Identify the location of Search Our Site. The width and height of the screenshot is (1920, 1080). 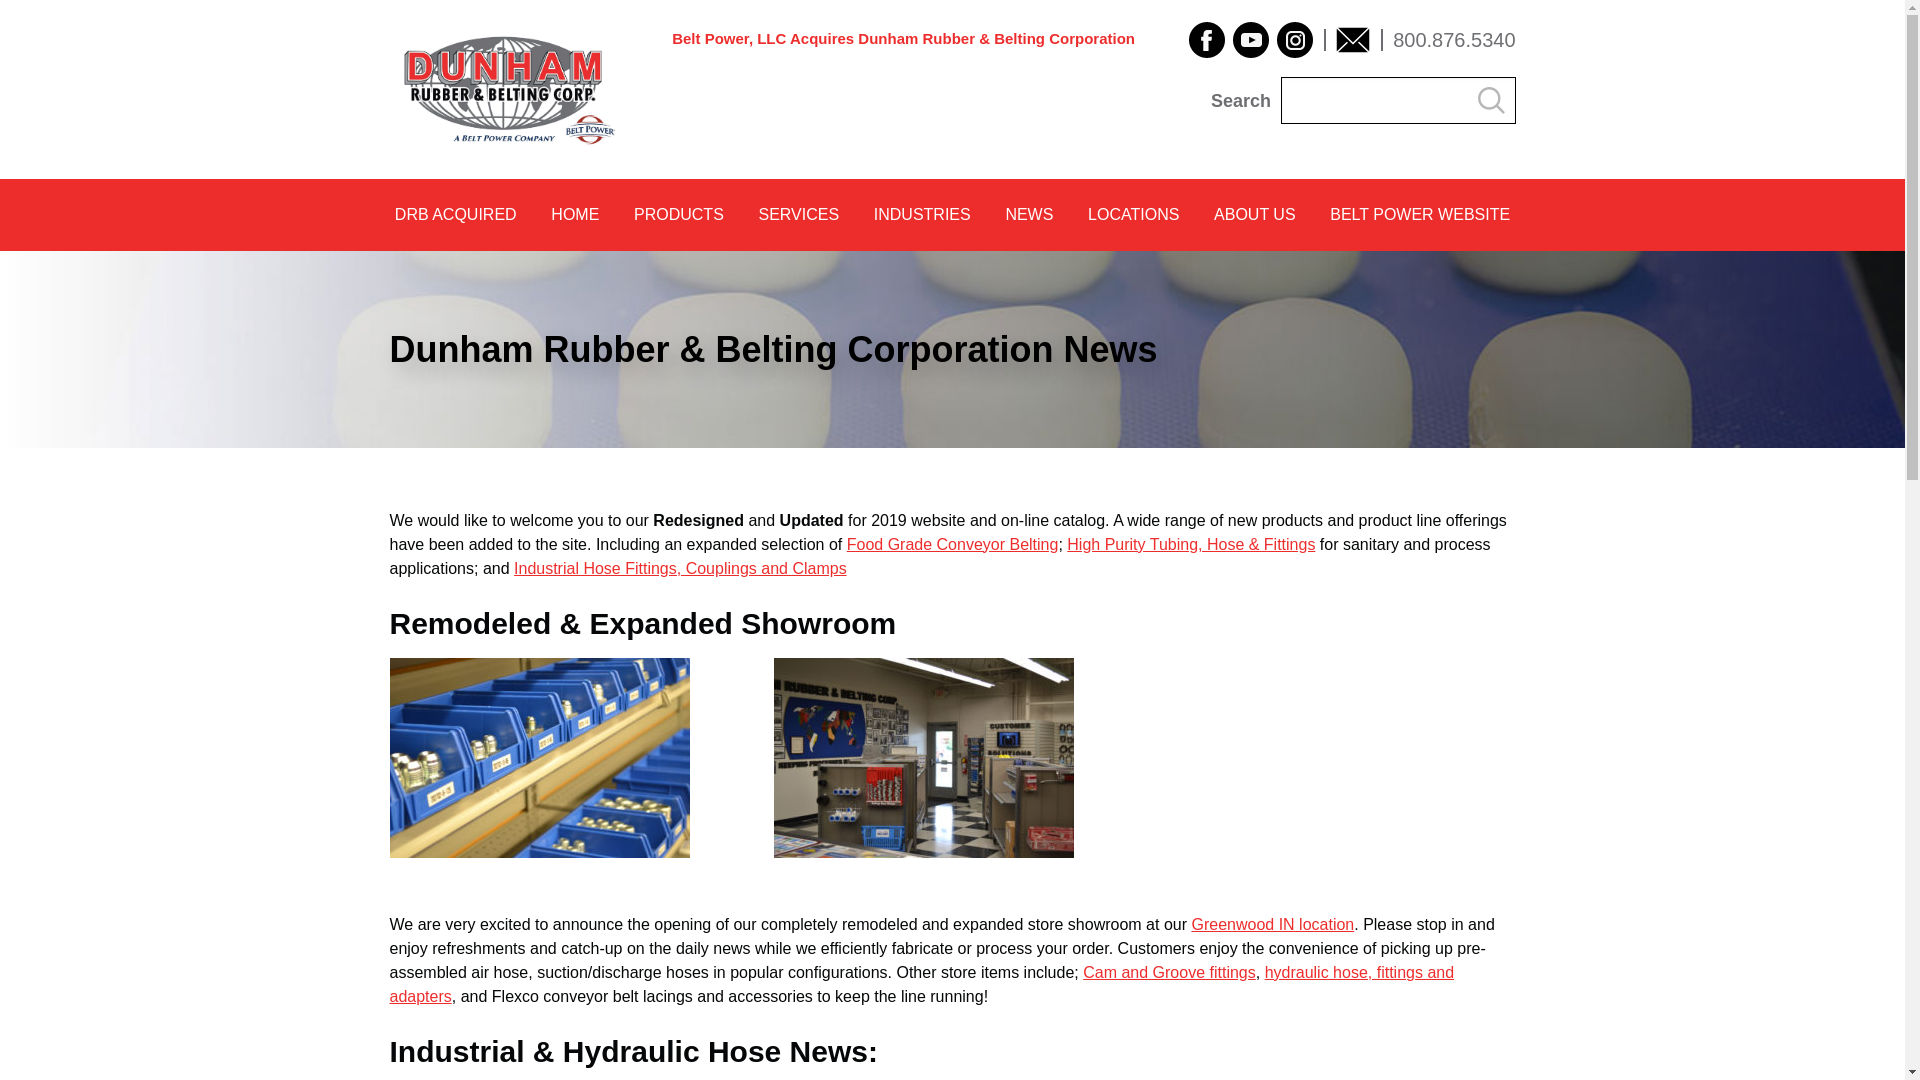
(1397, 100).